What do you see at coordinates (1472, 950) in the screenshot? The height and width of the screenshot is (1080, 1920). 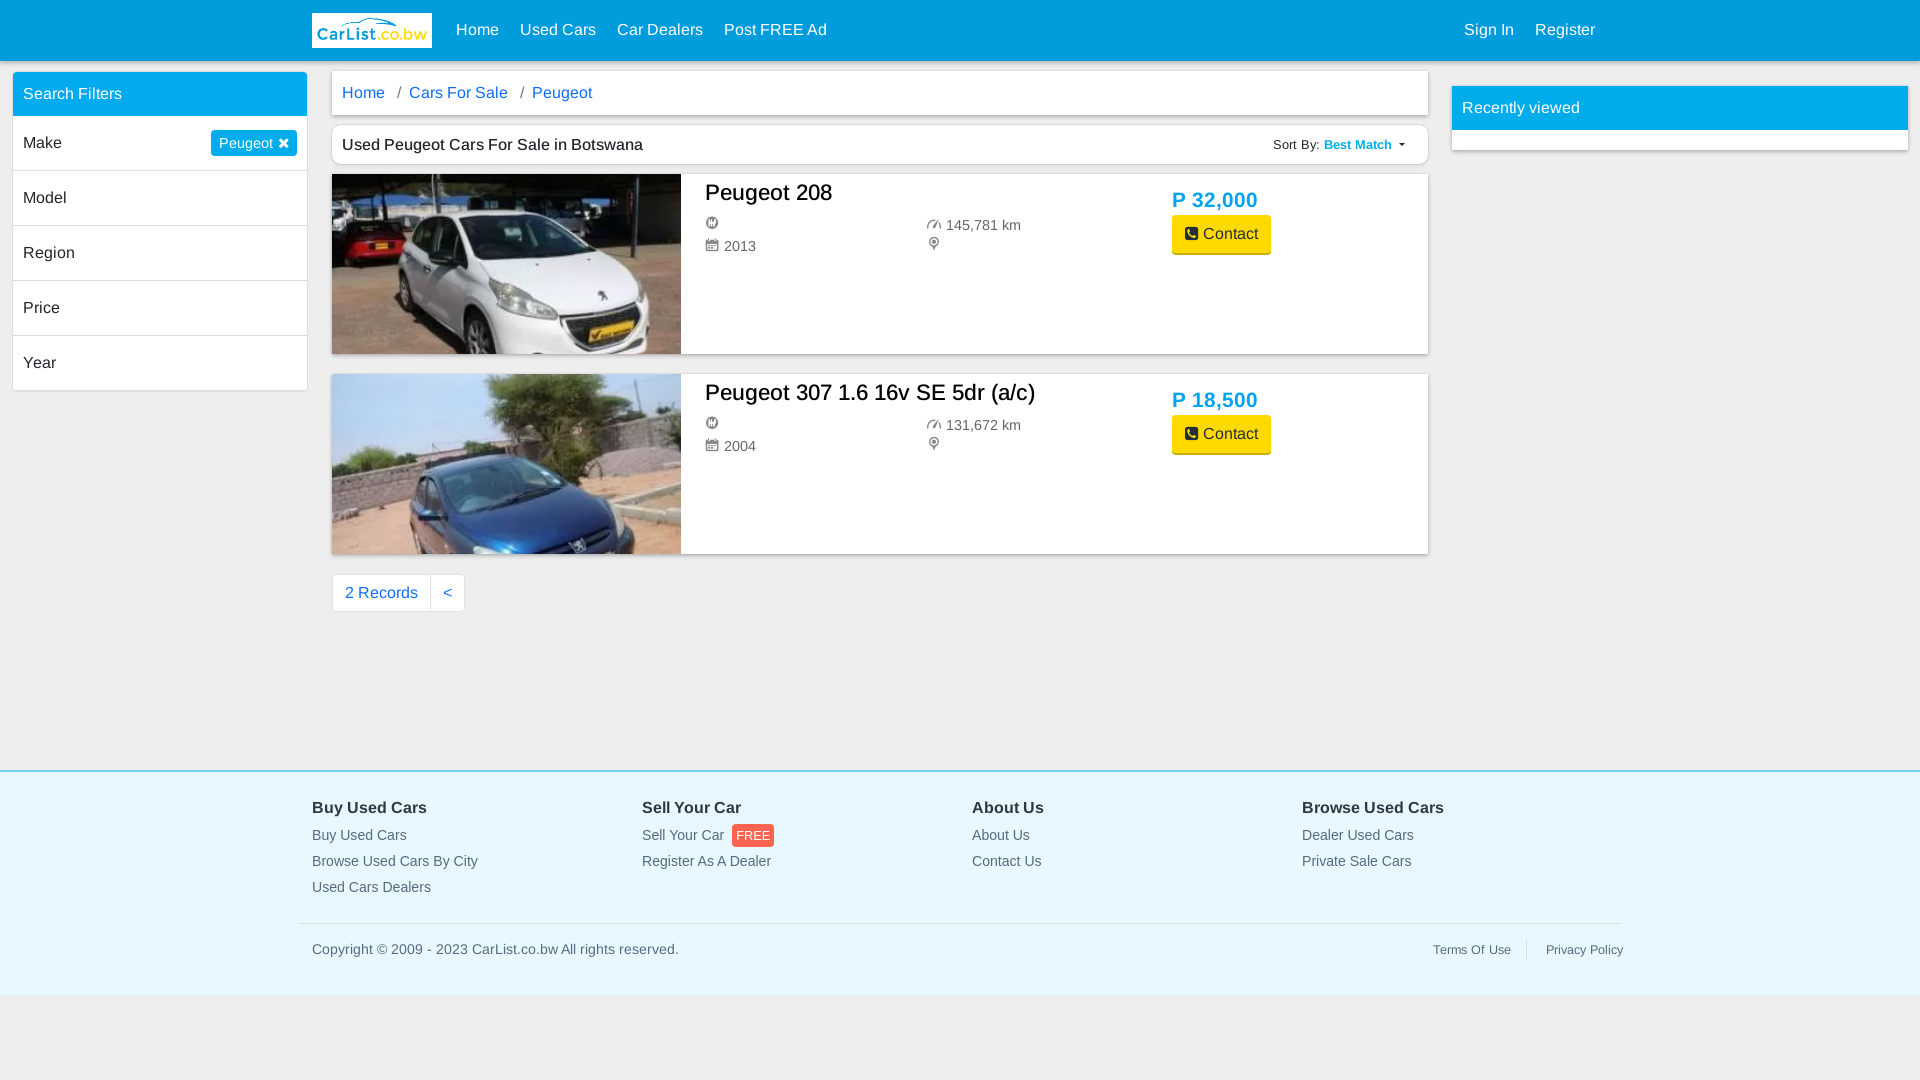 I see `Terms Of Use` at bounding box center [1472, 950].